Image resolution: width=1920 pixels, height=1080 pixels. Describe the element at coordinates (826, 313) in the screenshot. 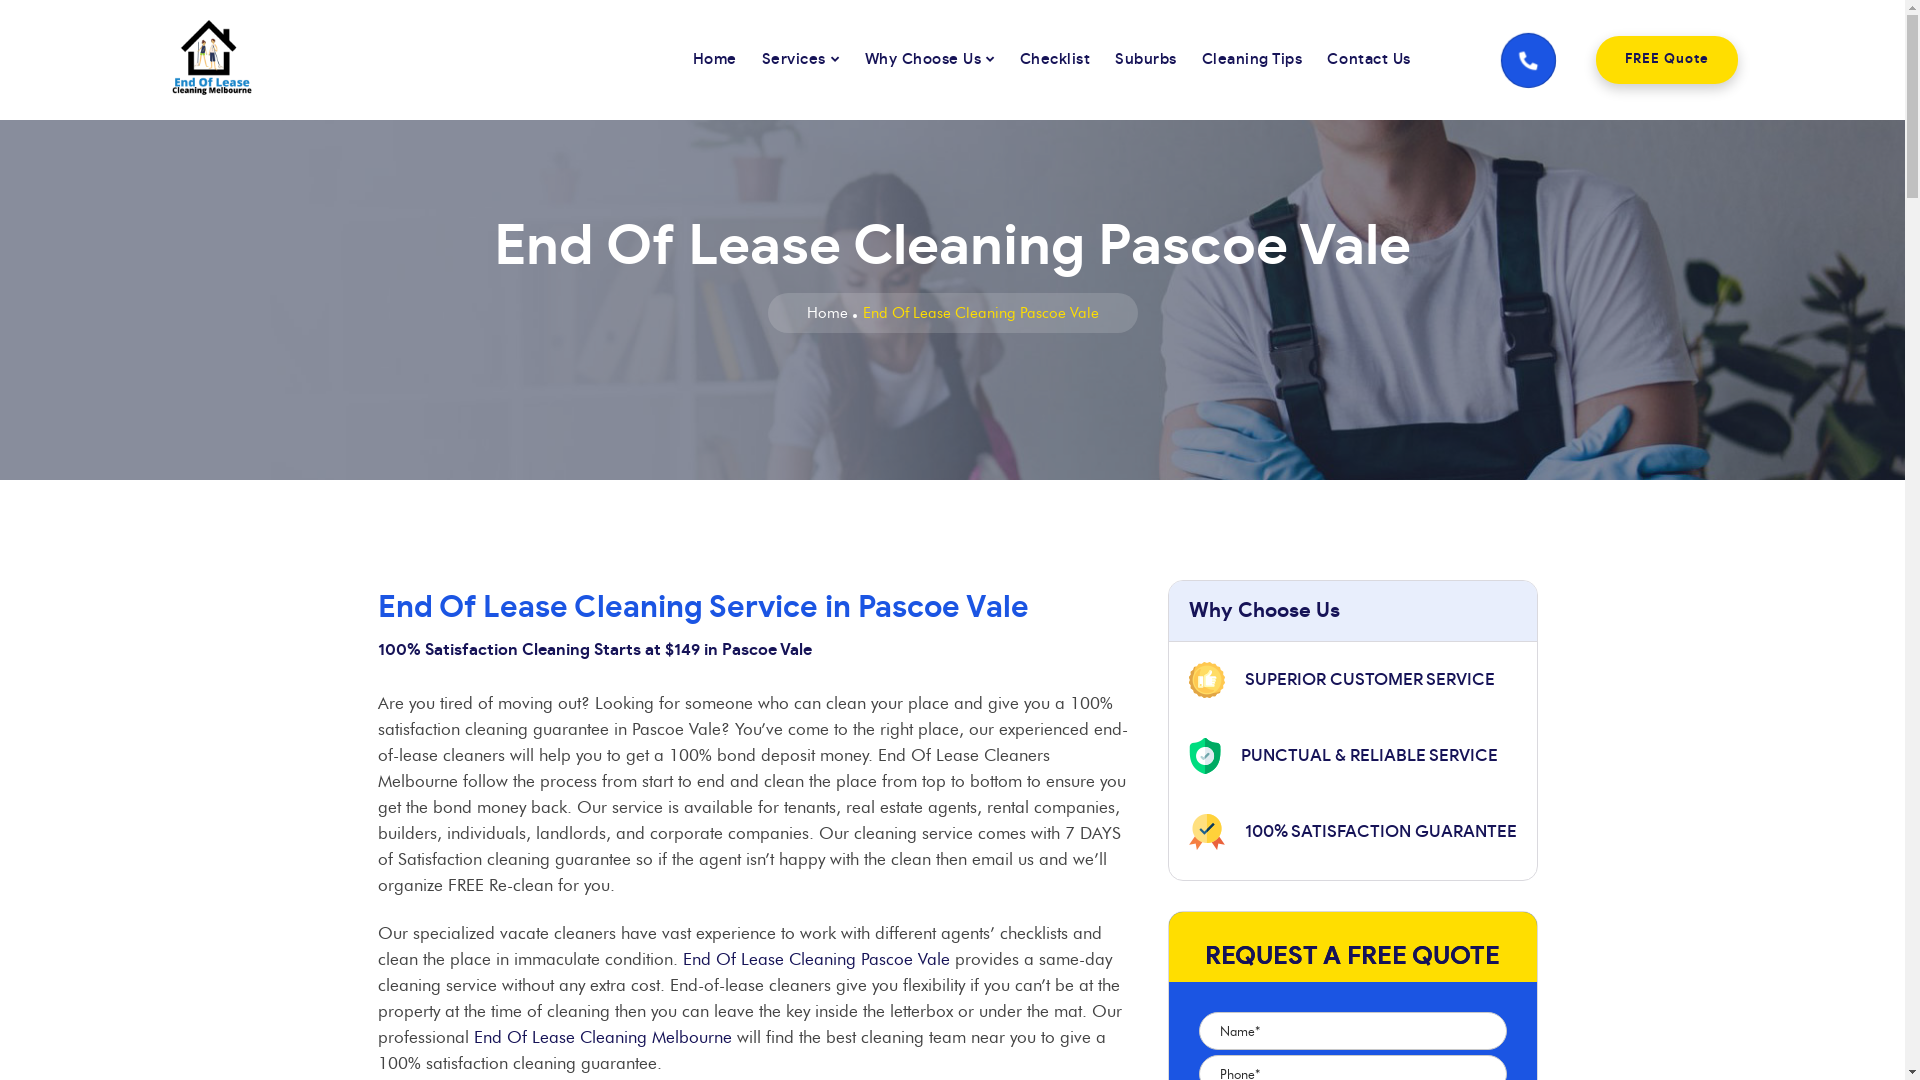

I see `Home` at that location.